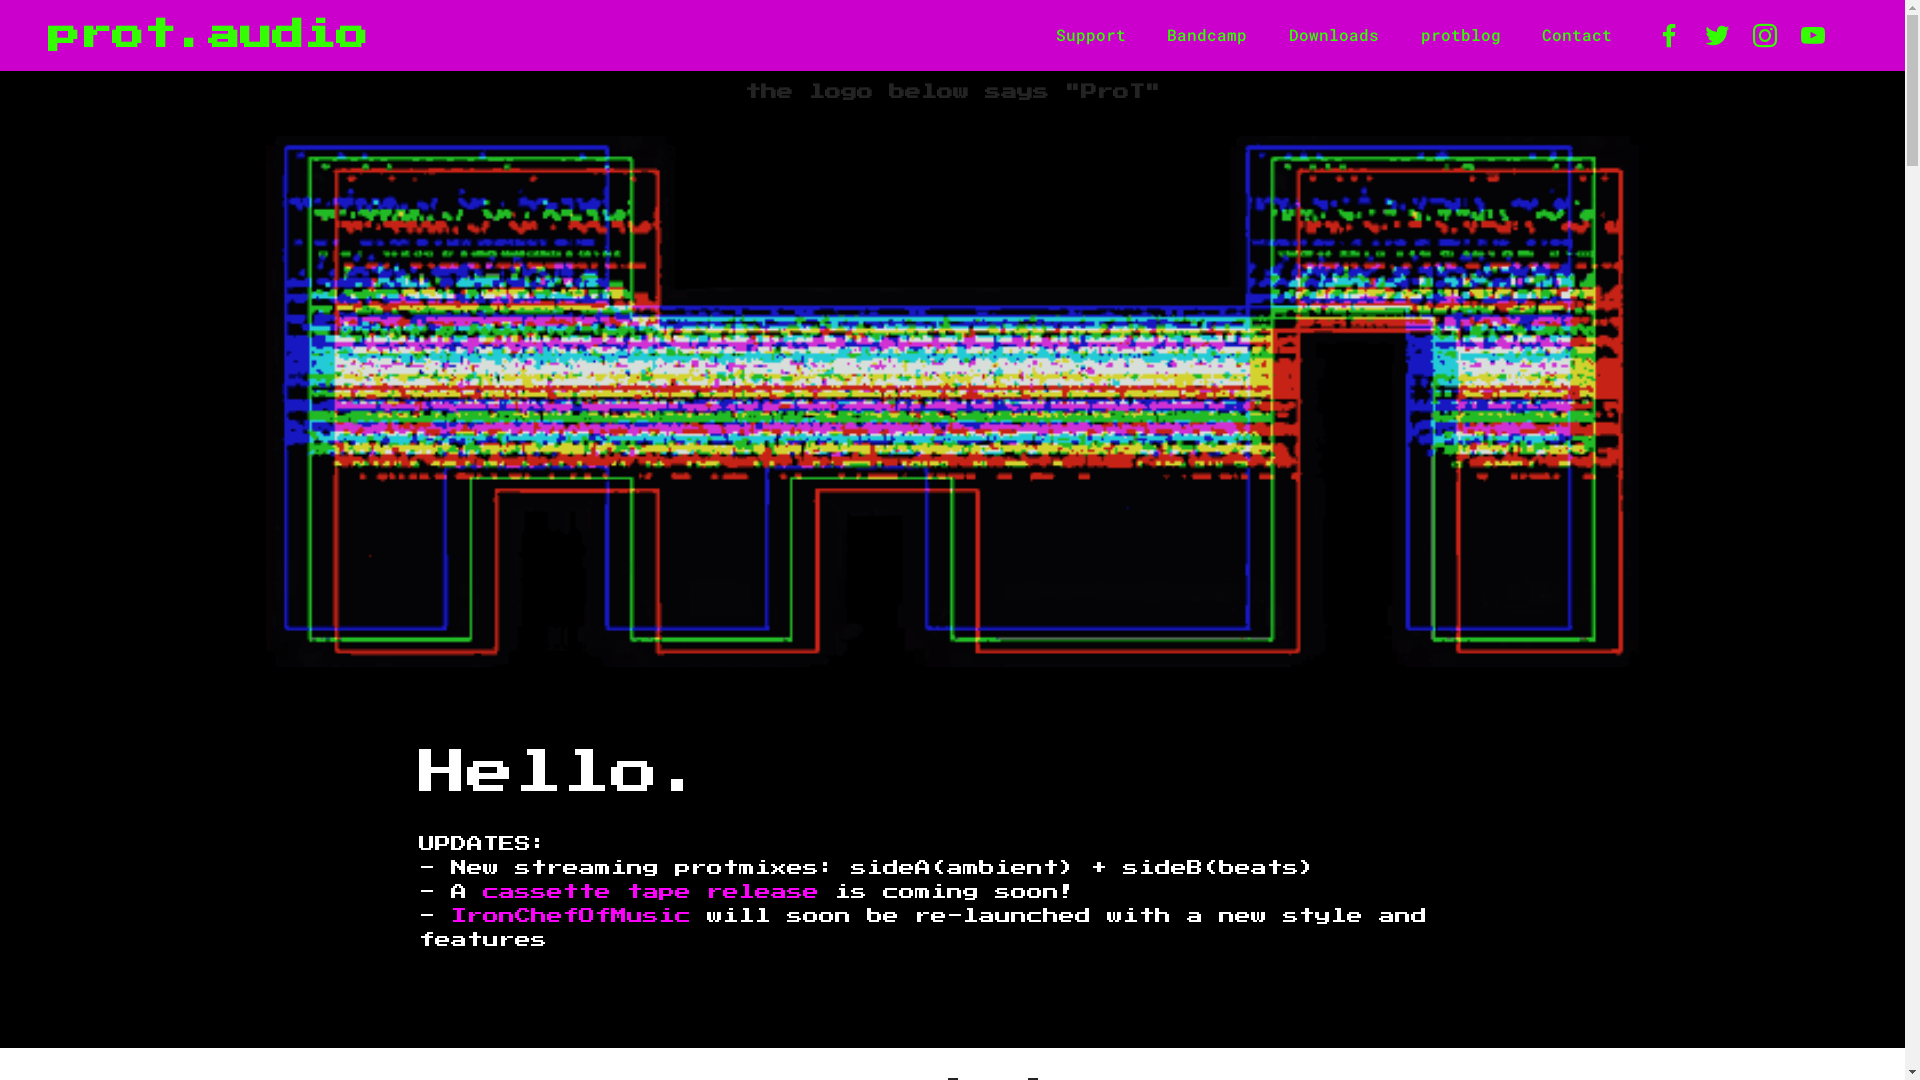 The width and height of the screenshot is (1920, 1080). I want to click on Downloads, so click(1334, 35).